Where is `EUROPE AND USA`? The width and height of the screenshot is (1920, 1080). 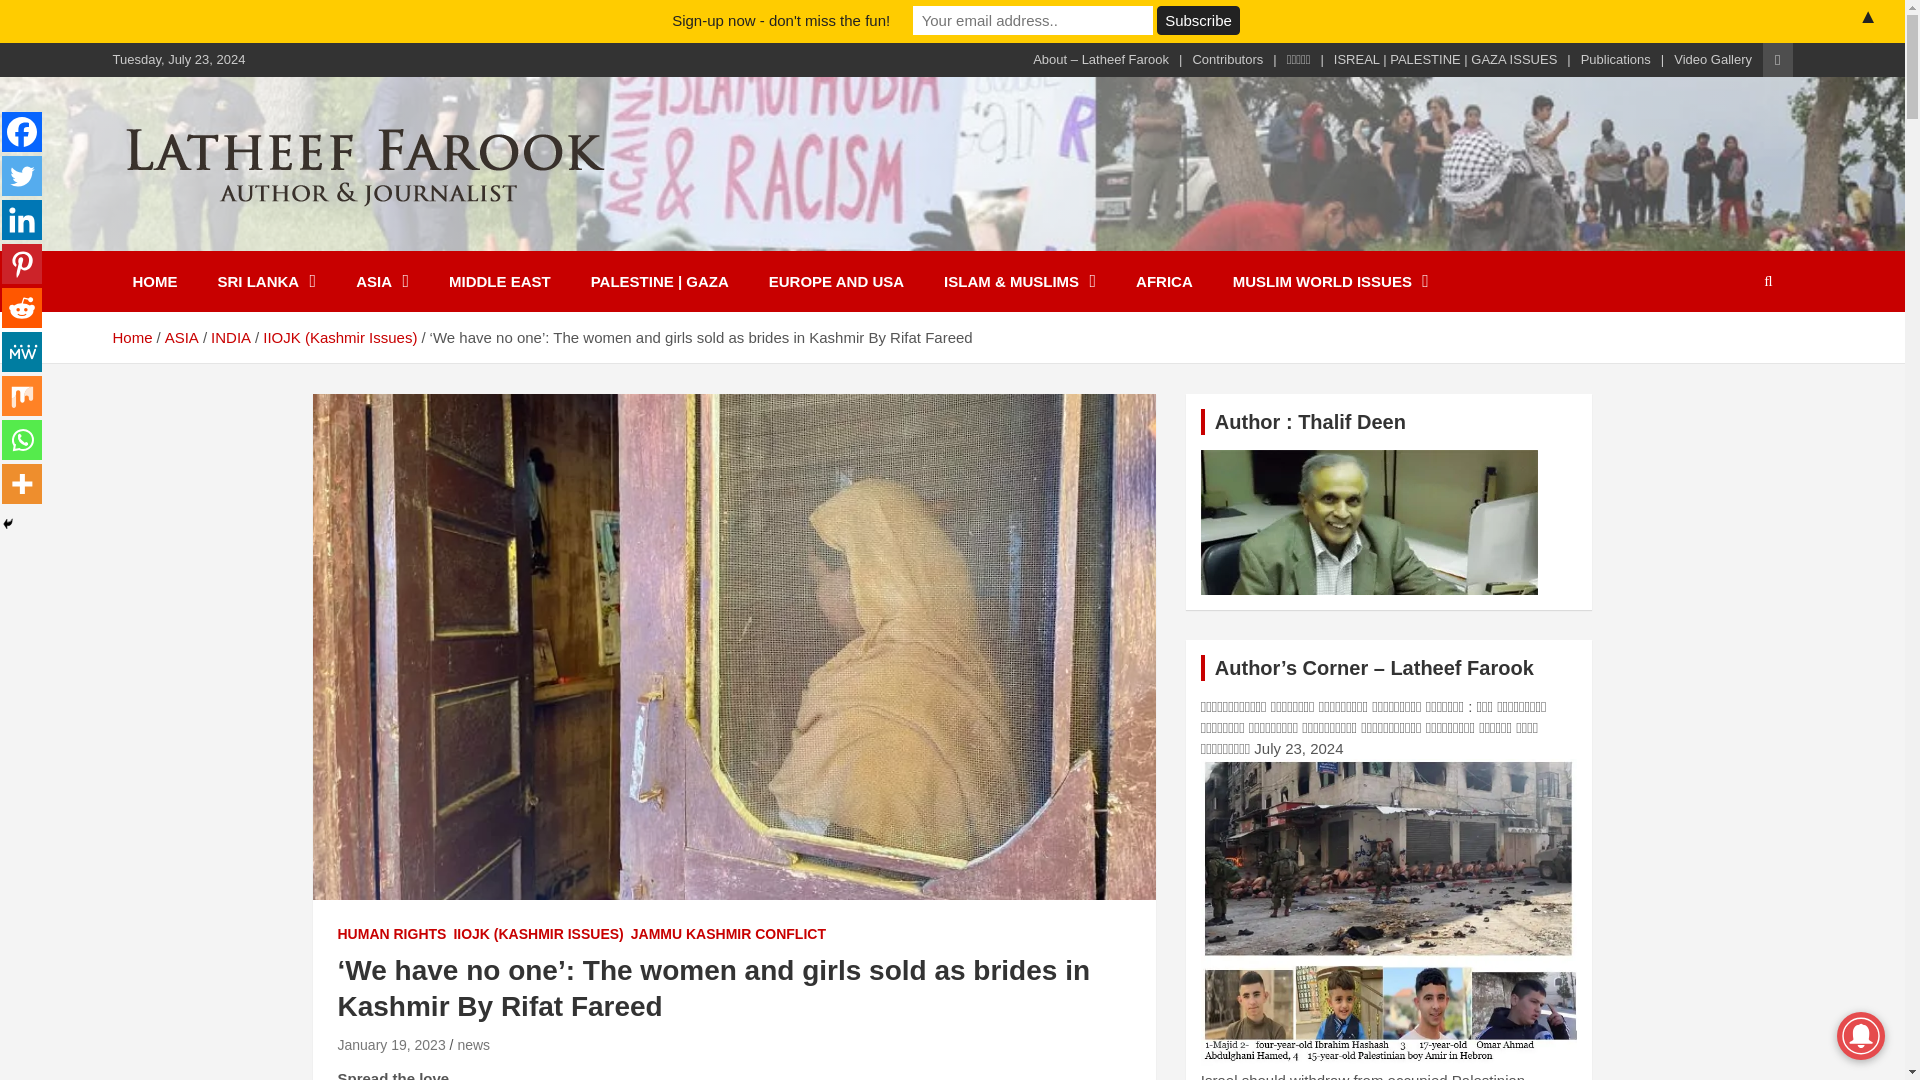
EUROPE AND USA is located at coordinates (836, 281).